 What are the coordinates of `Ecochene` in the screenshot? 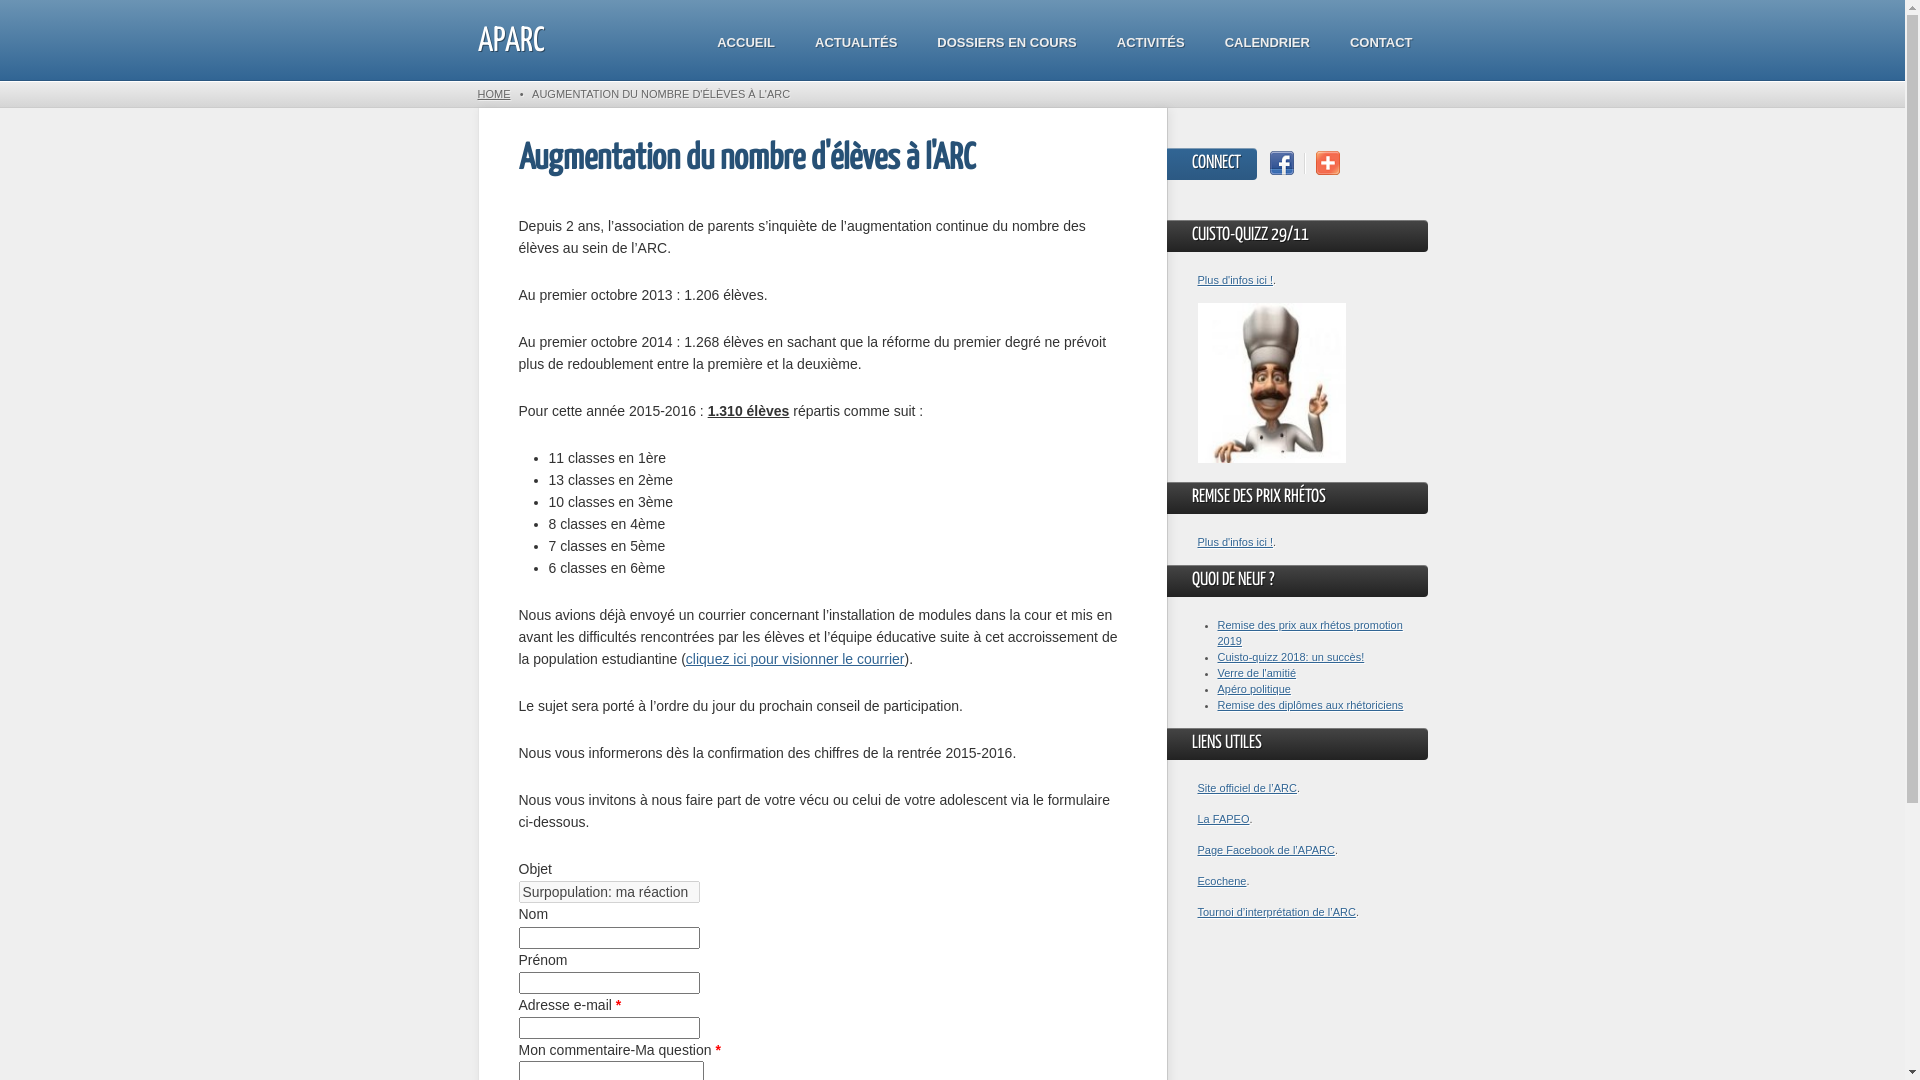 It's located at (1222, 881).